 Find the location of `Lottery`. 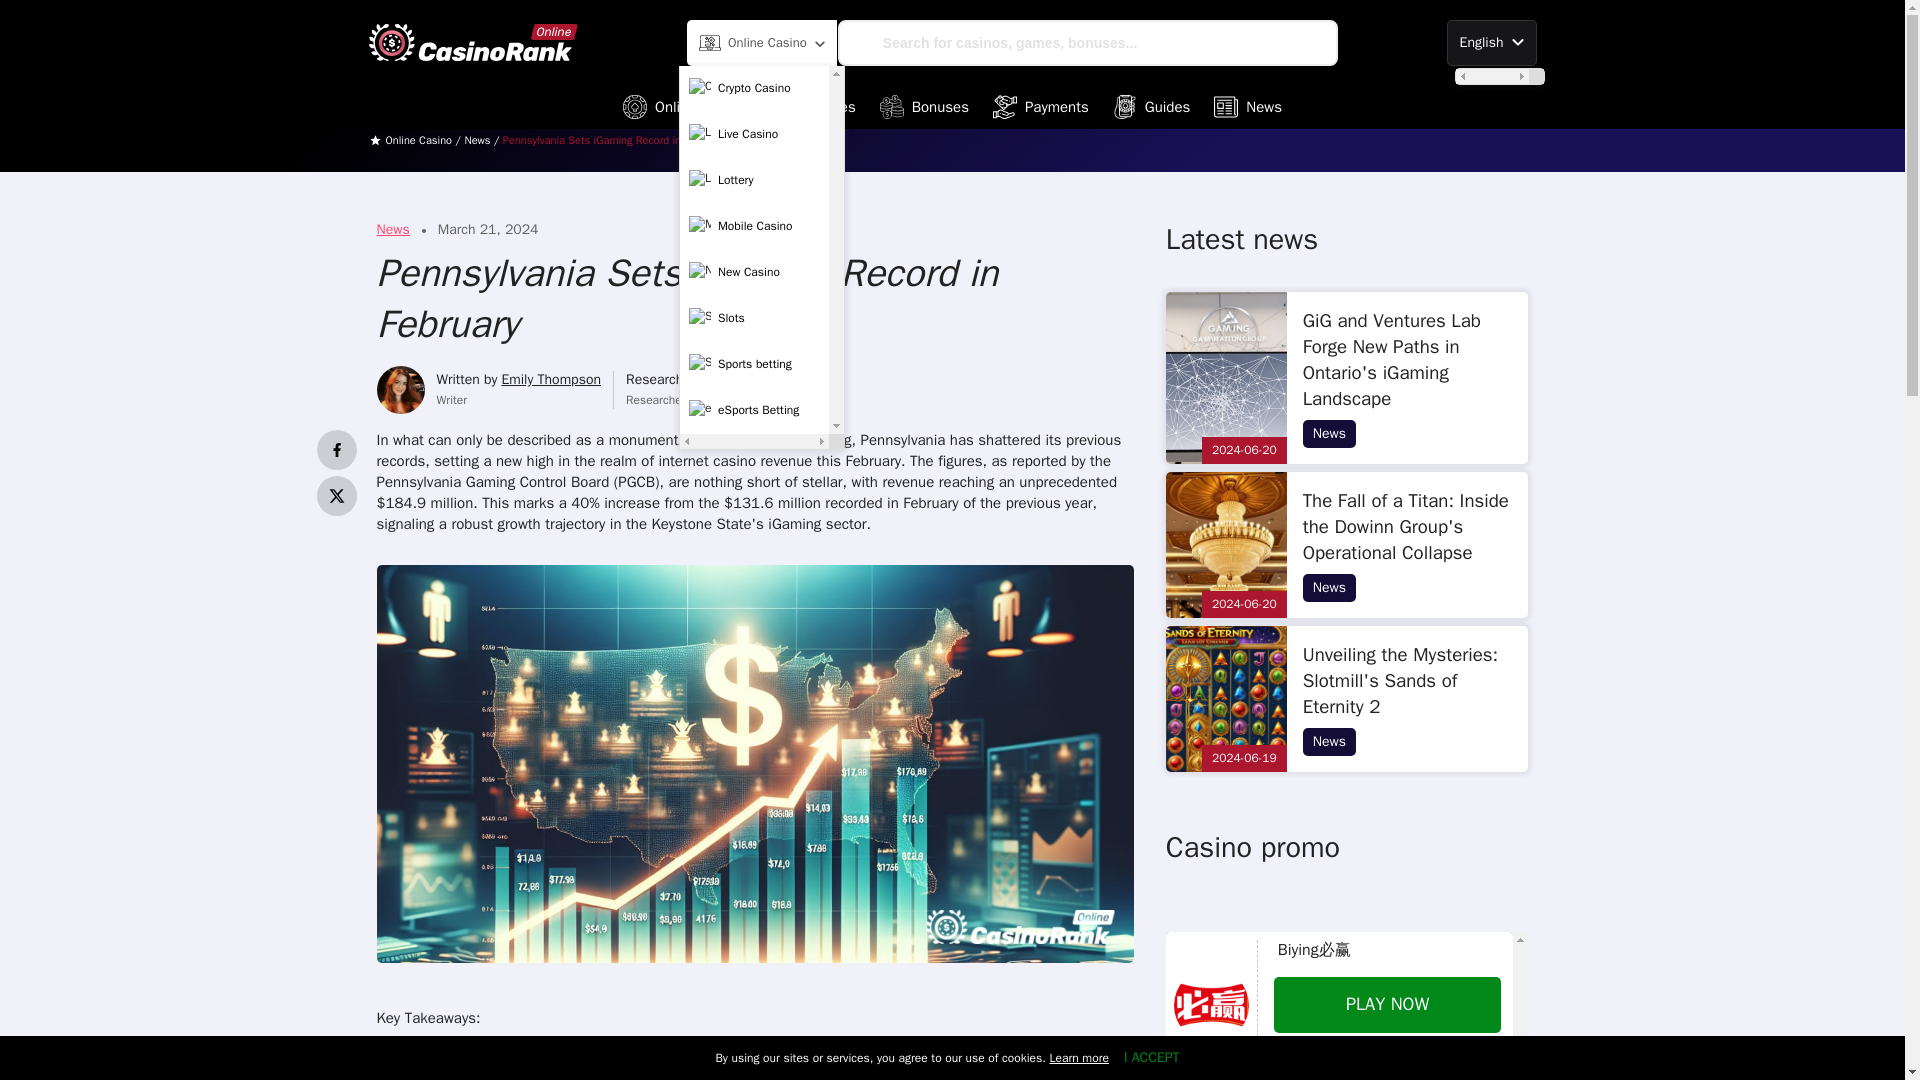

Lottery is located at coordinates (754, 180).